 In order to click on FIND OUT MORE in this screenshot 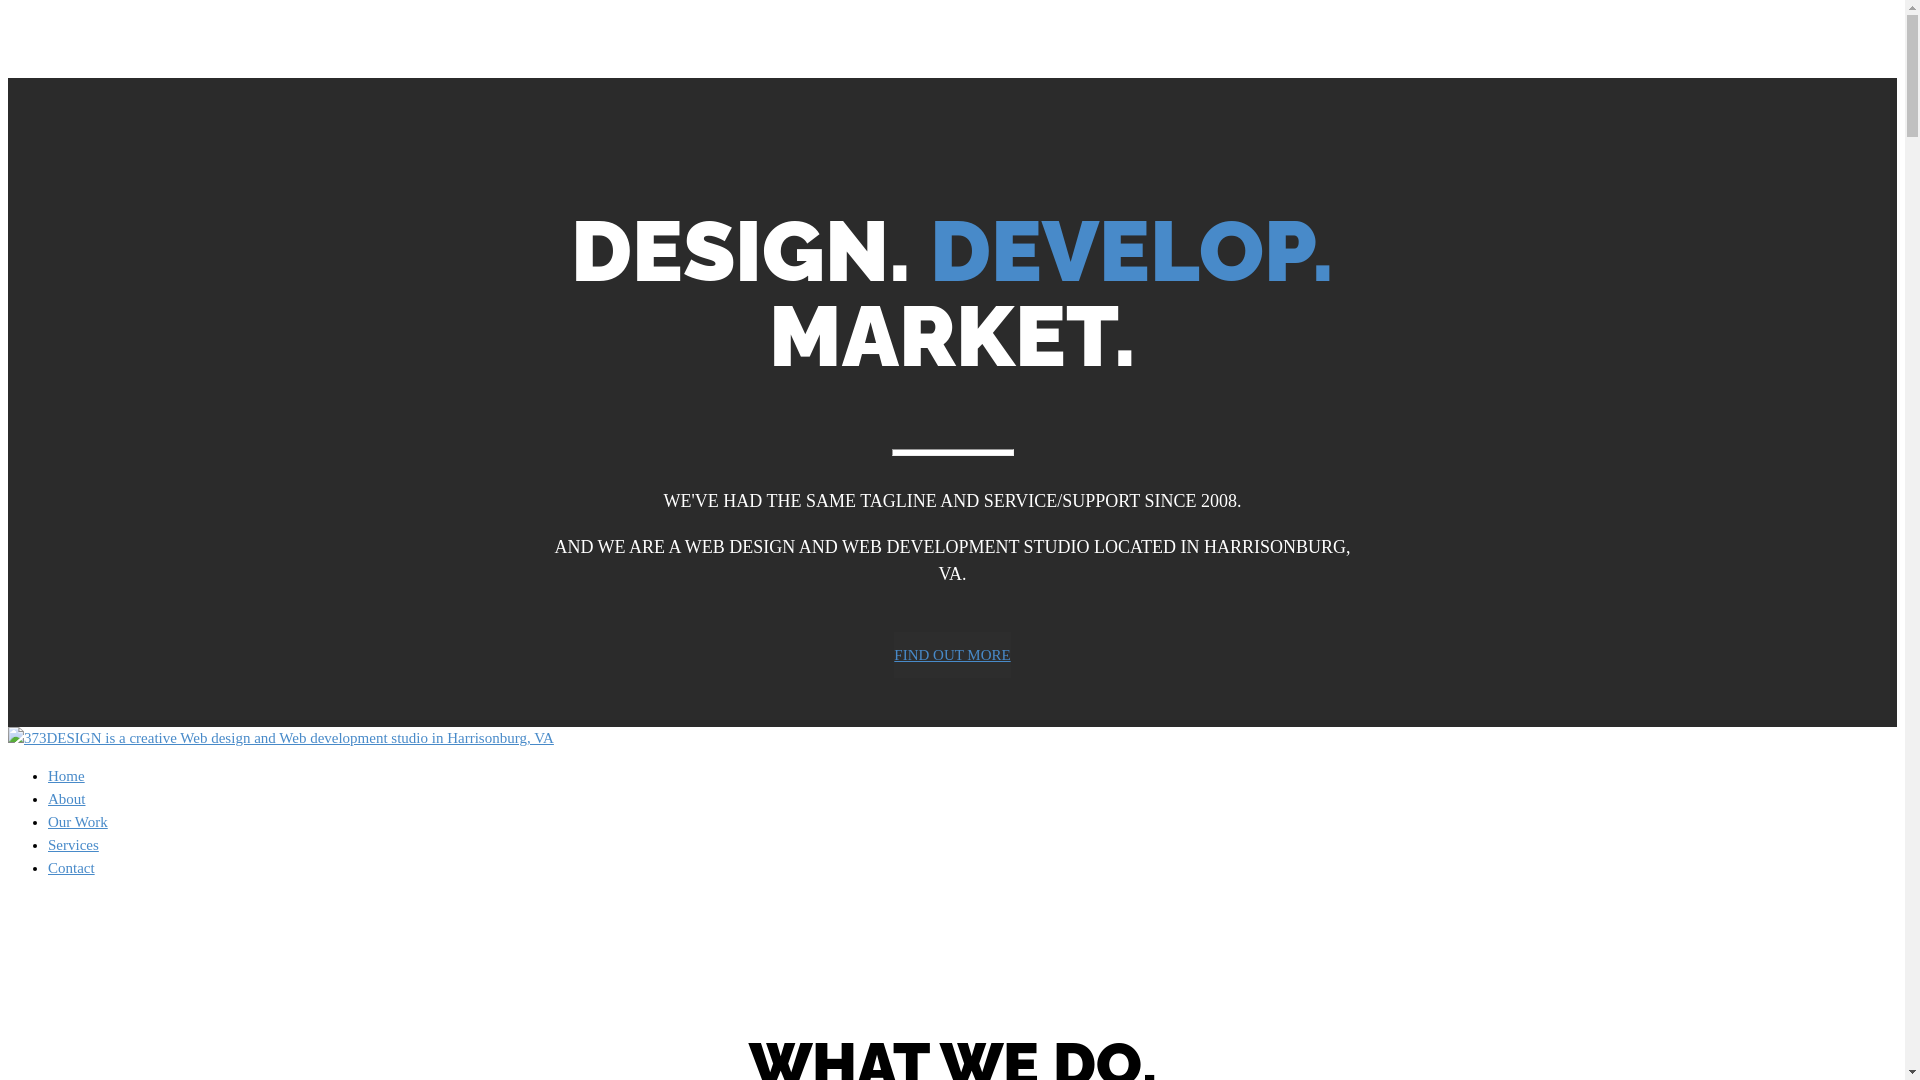, I will do `click(952, 655)`.